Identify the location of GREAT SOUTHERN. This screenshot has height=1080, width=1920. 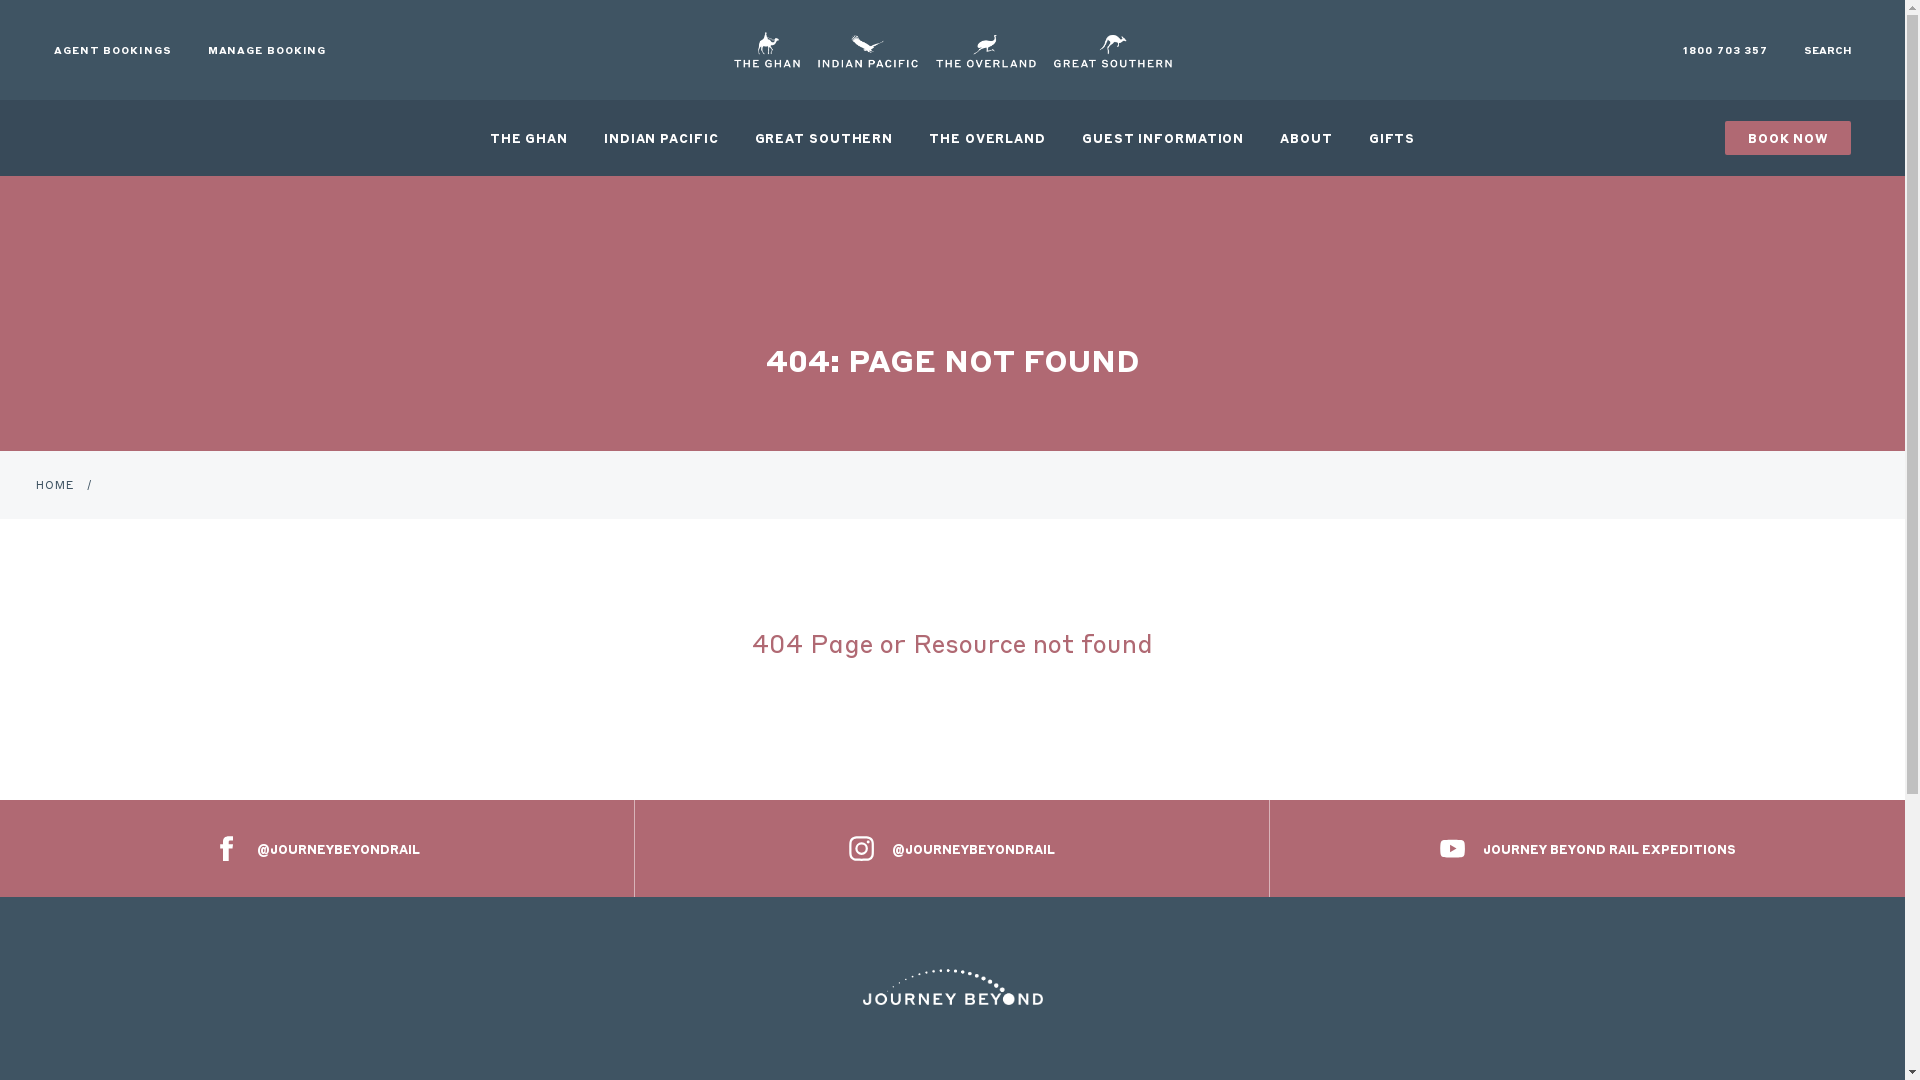
(824, 138).